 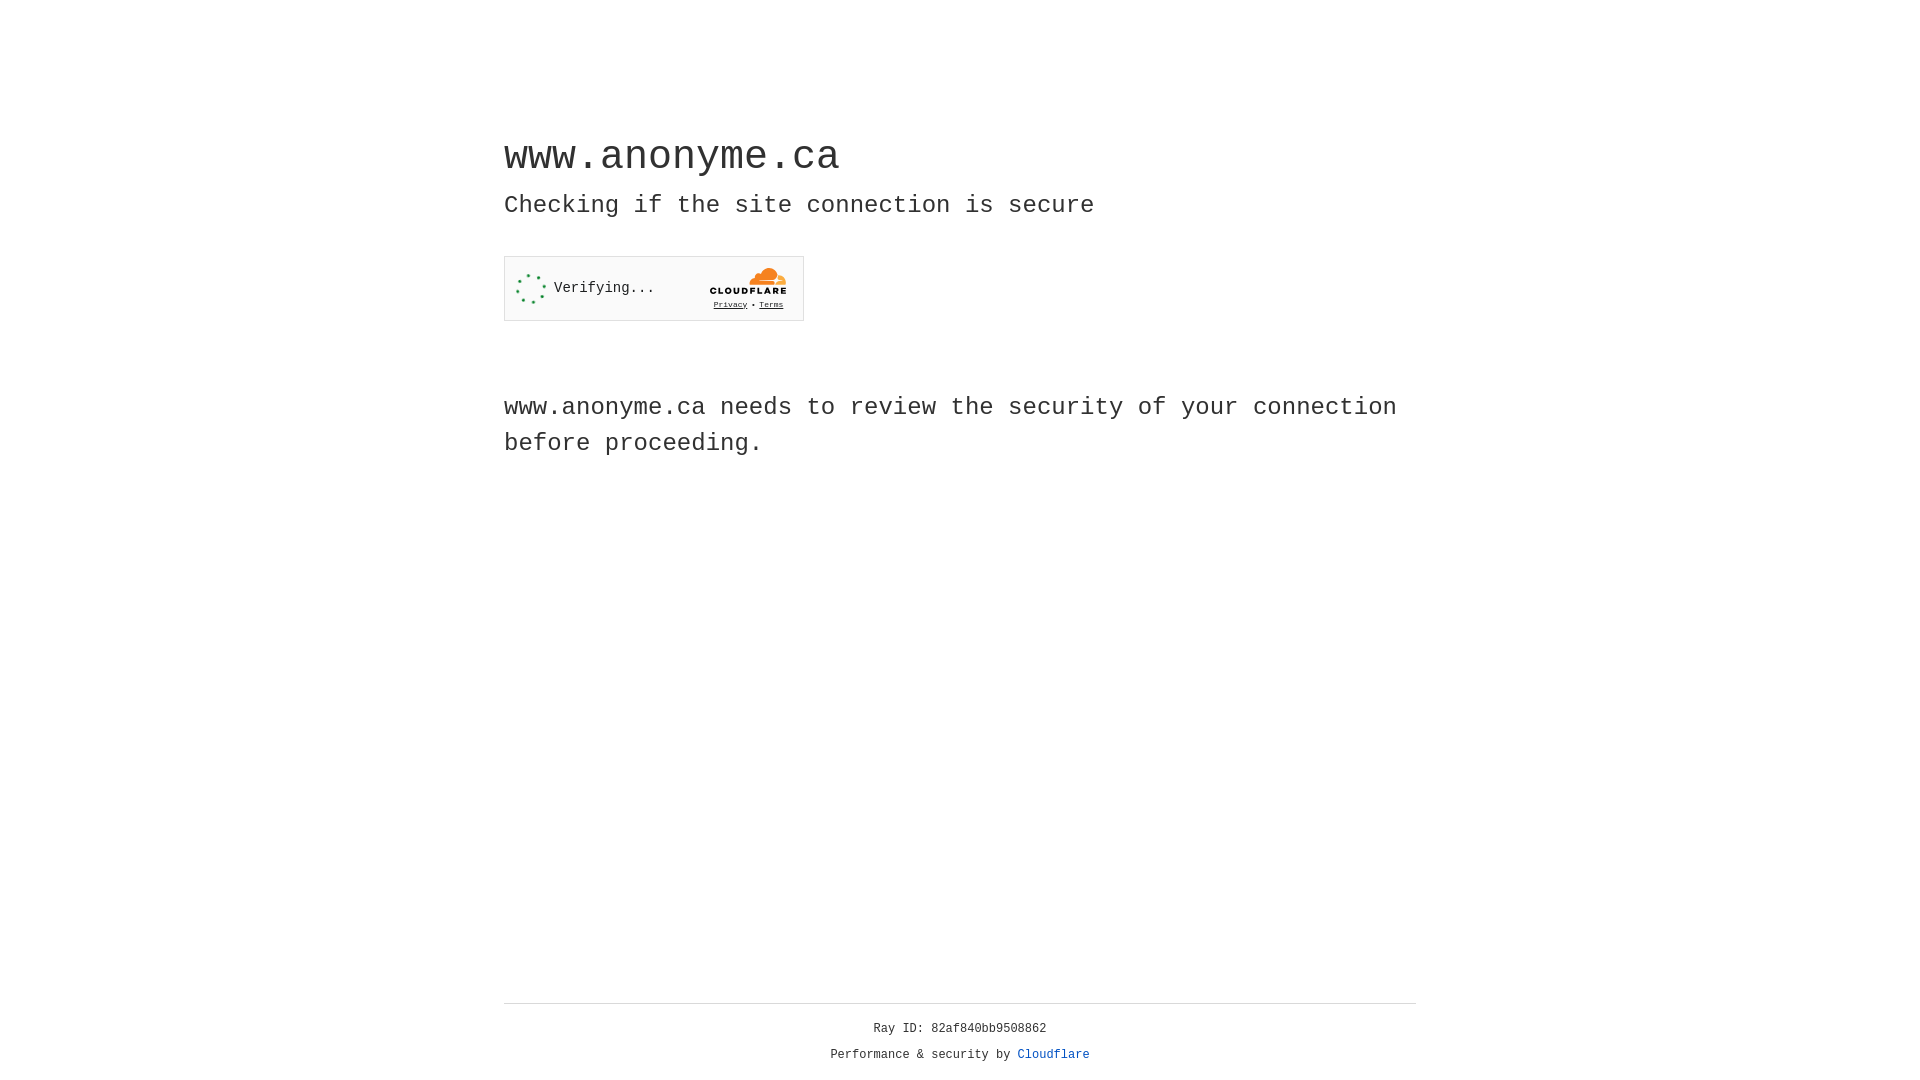 What do you see at coordinates (1054, 1055) in the screenshot?
I see `Cloudflare` at bounding box center [1054, 1055].